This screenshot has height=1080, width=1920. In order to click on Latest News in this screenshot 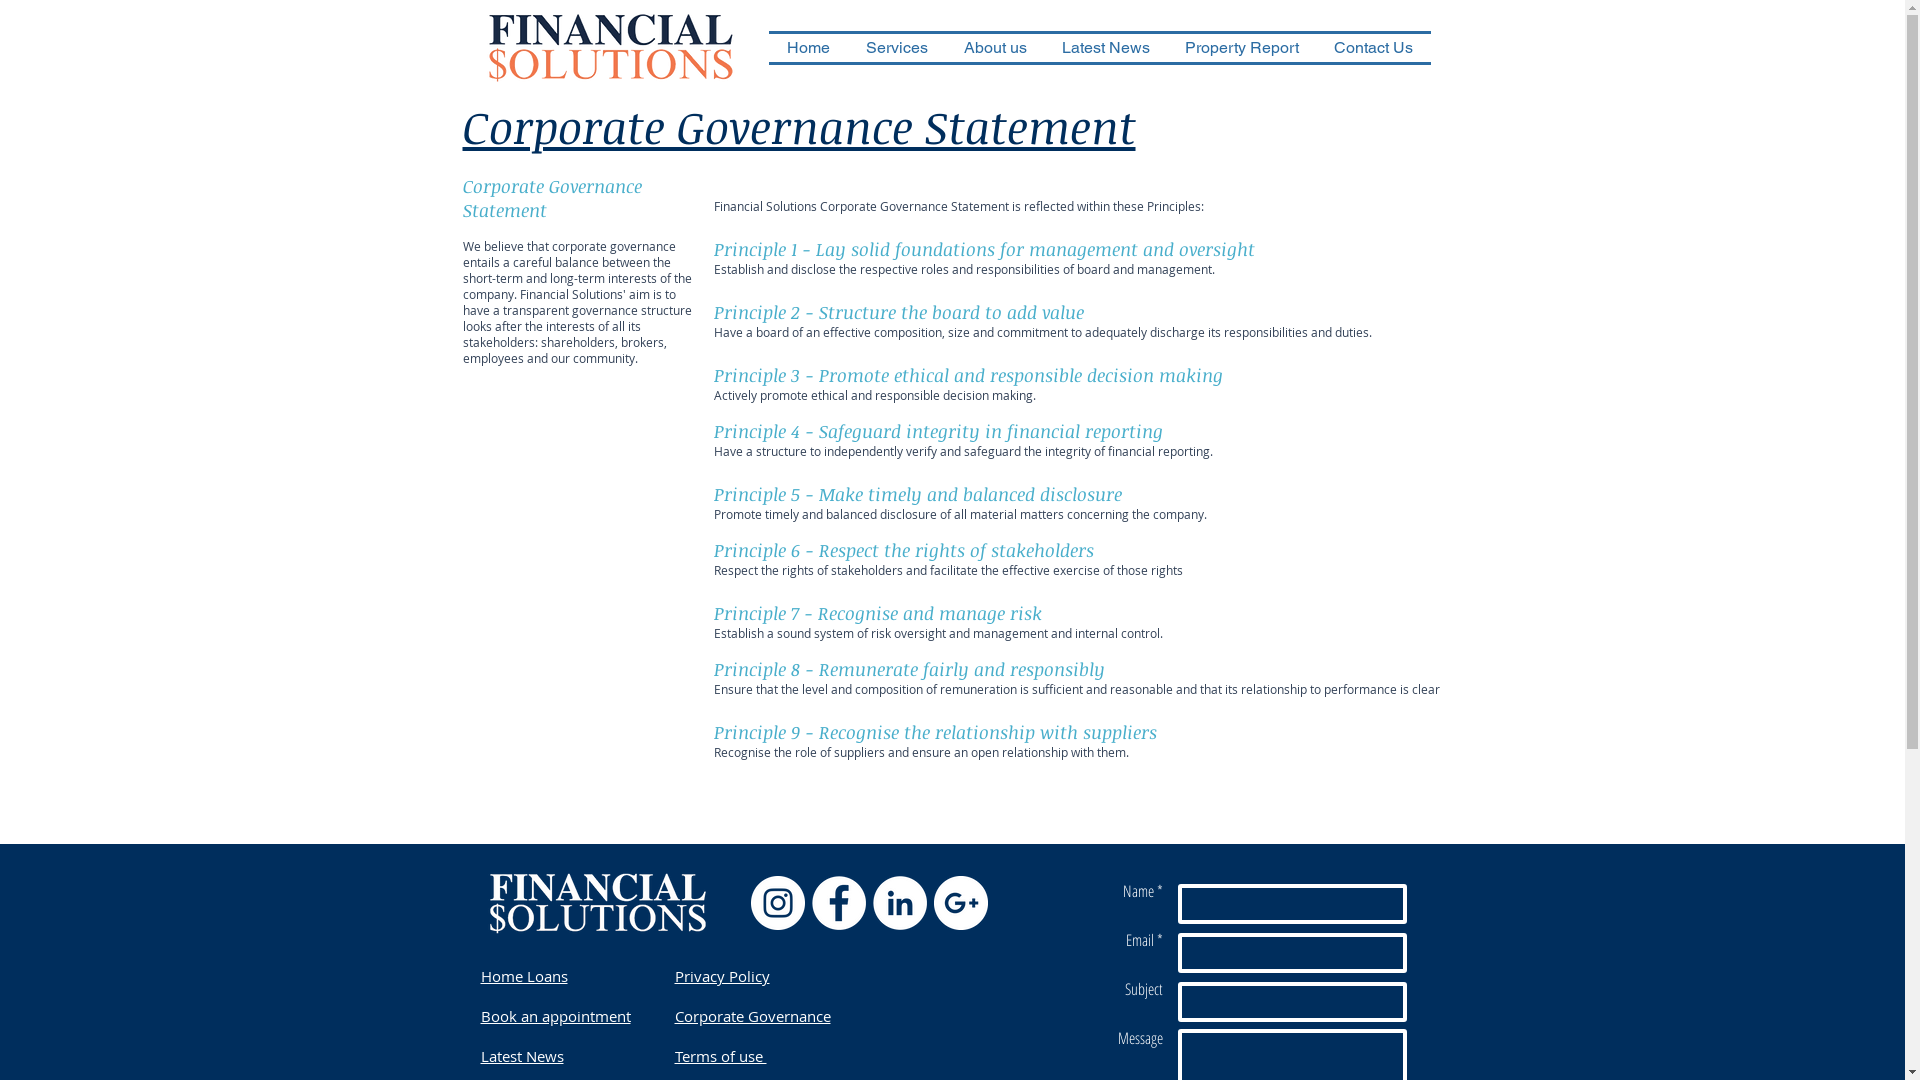, I will do `click(1106, 48)`.